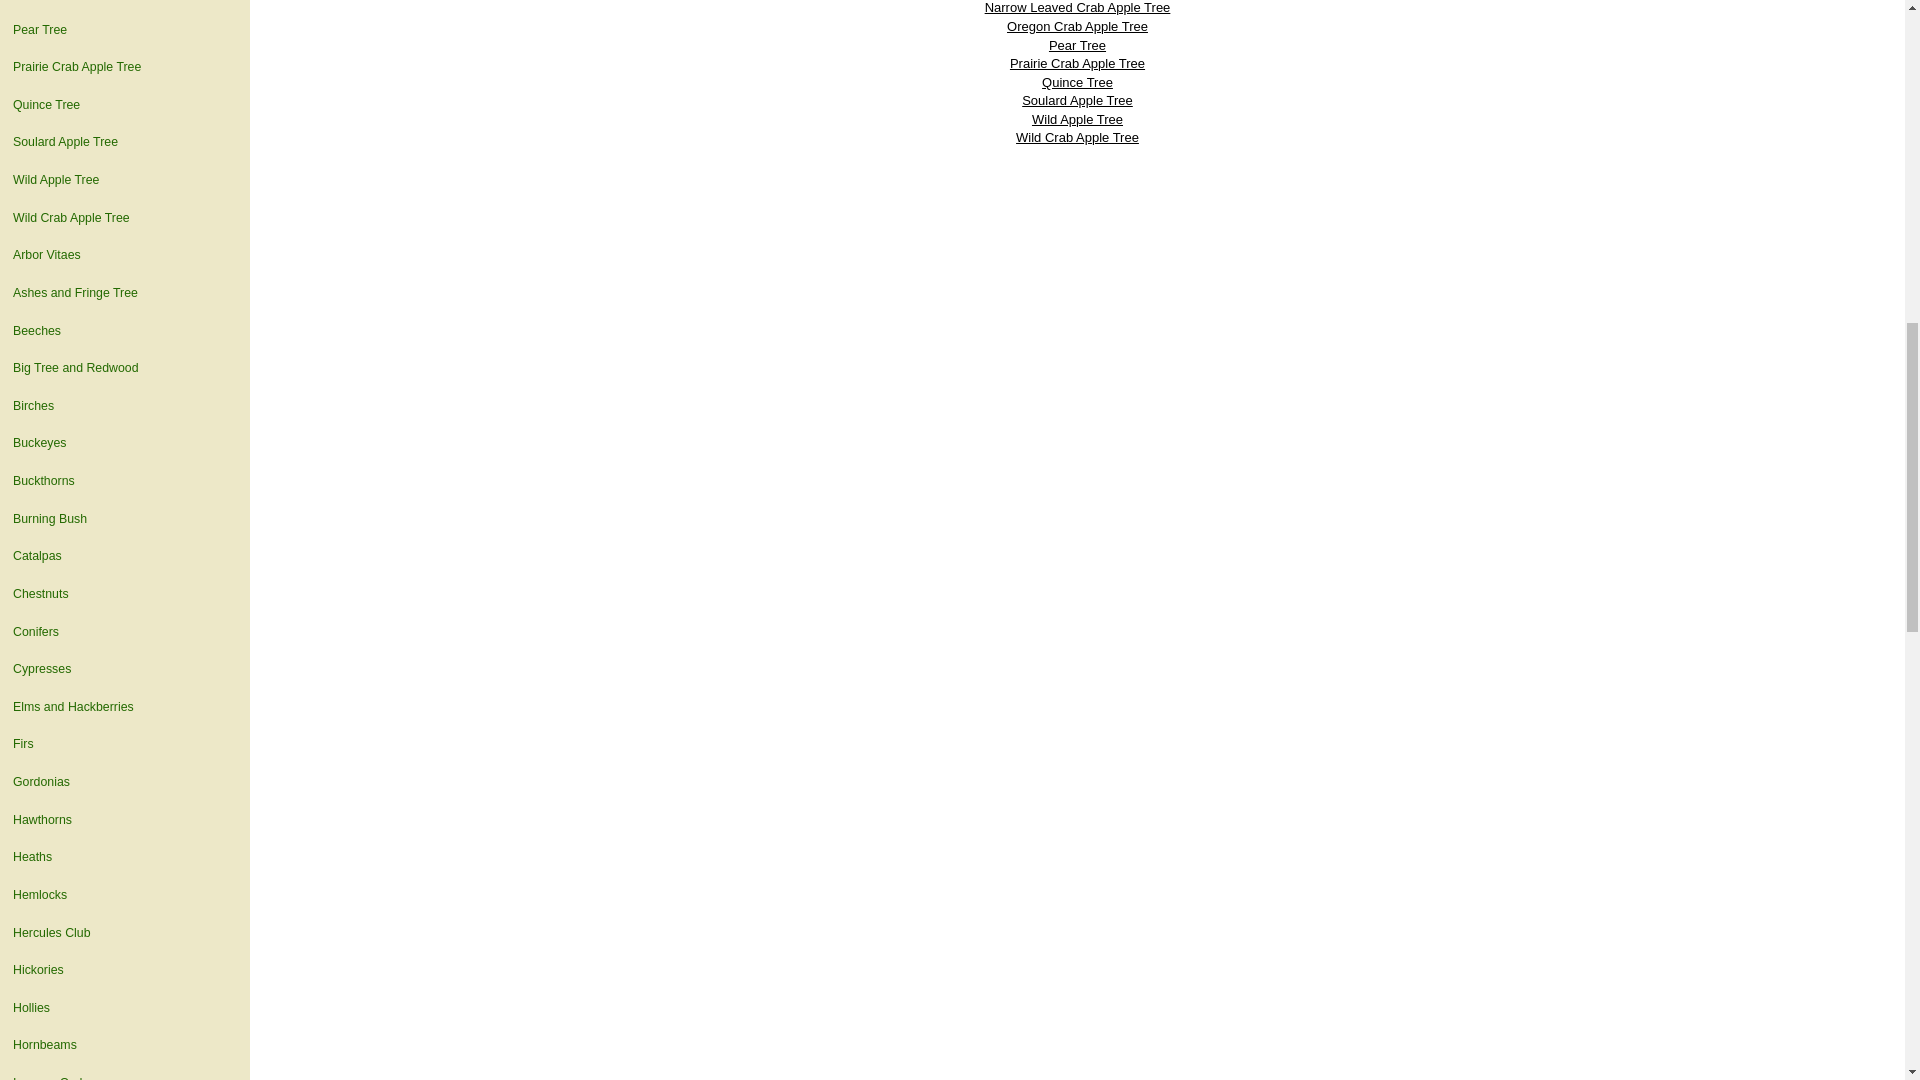 The image size is (1920, 1080). I want to click on Elms and Hackberries, so click(124, 708).